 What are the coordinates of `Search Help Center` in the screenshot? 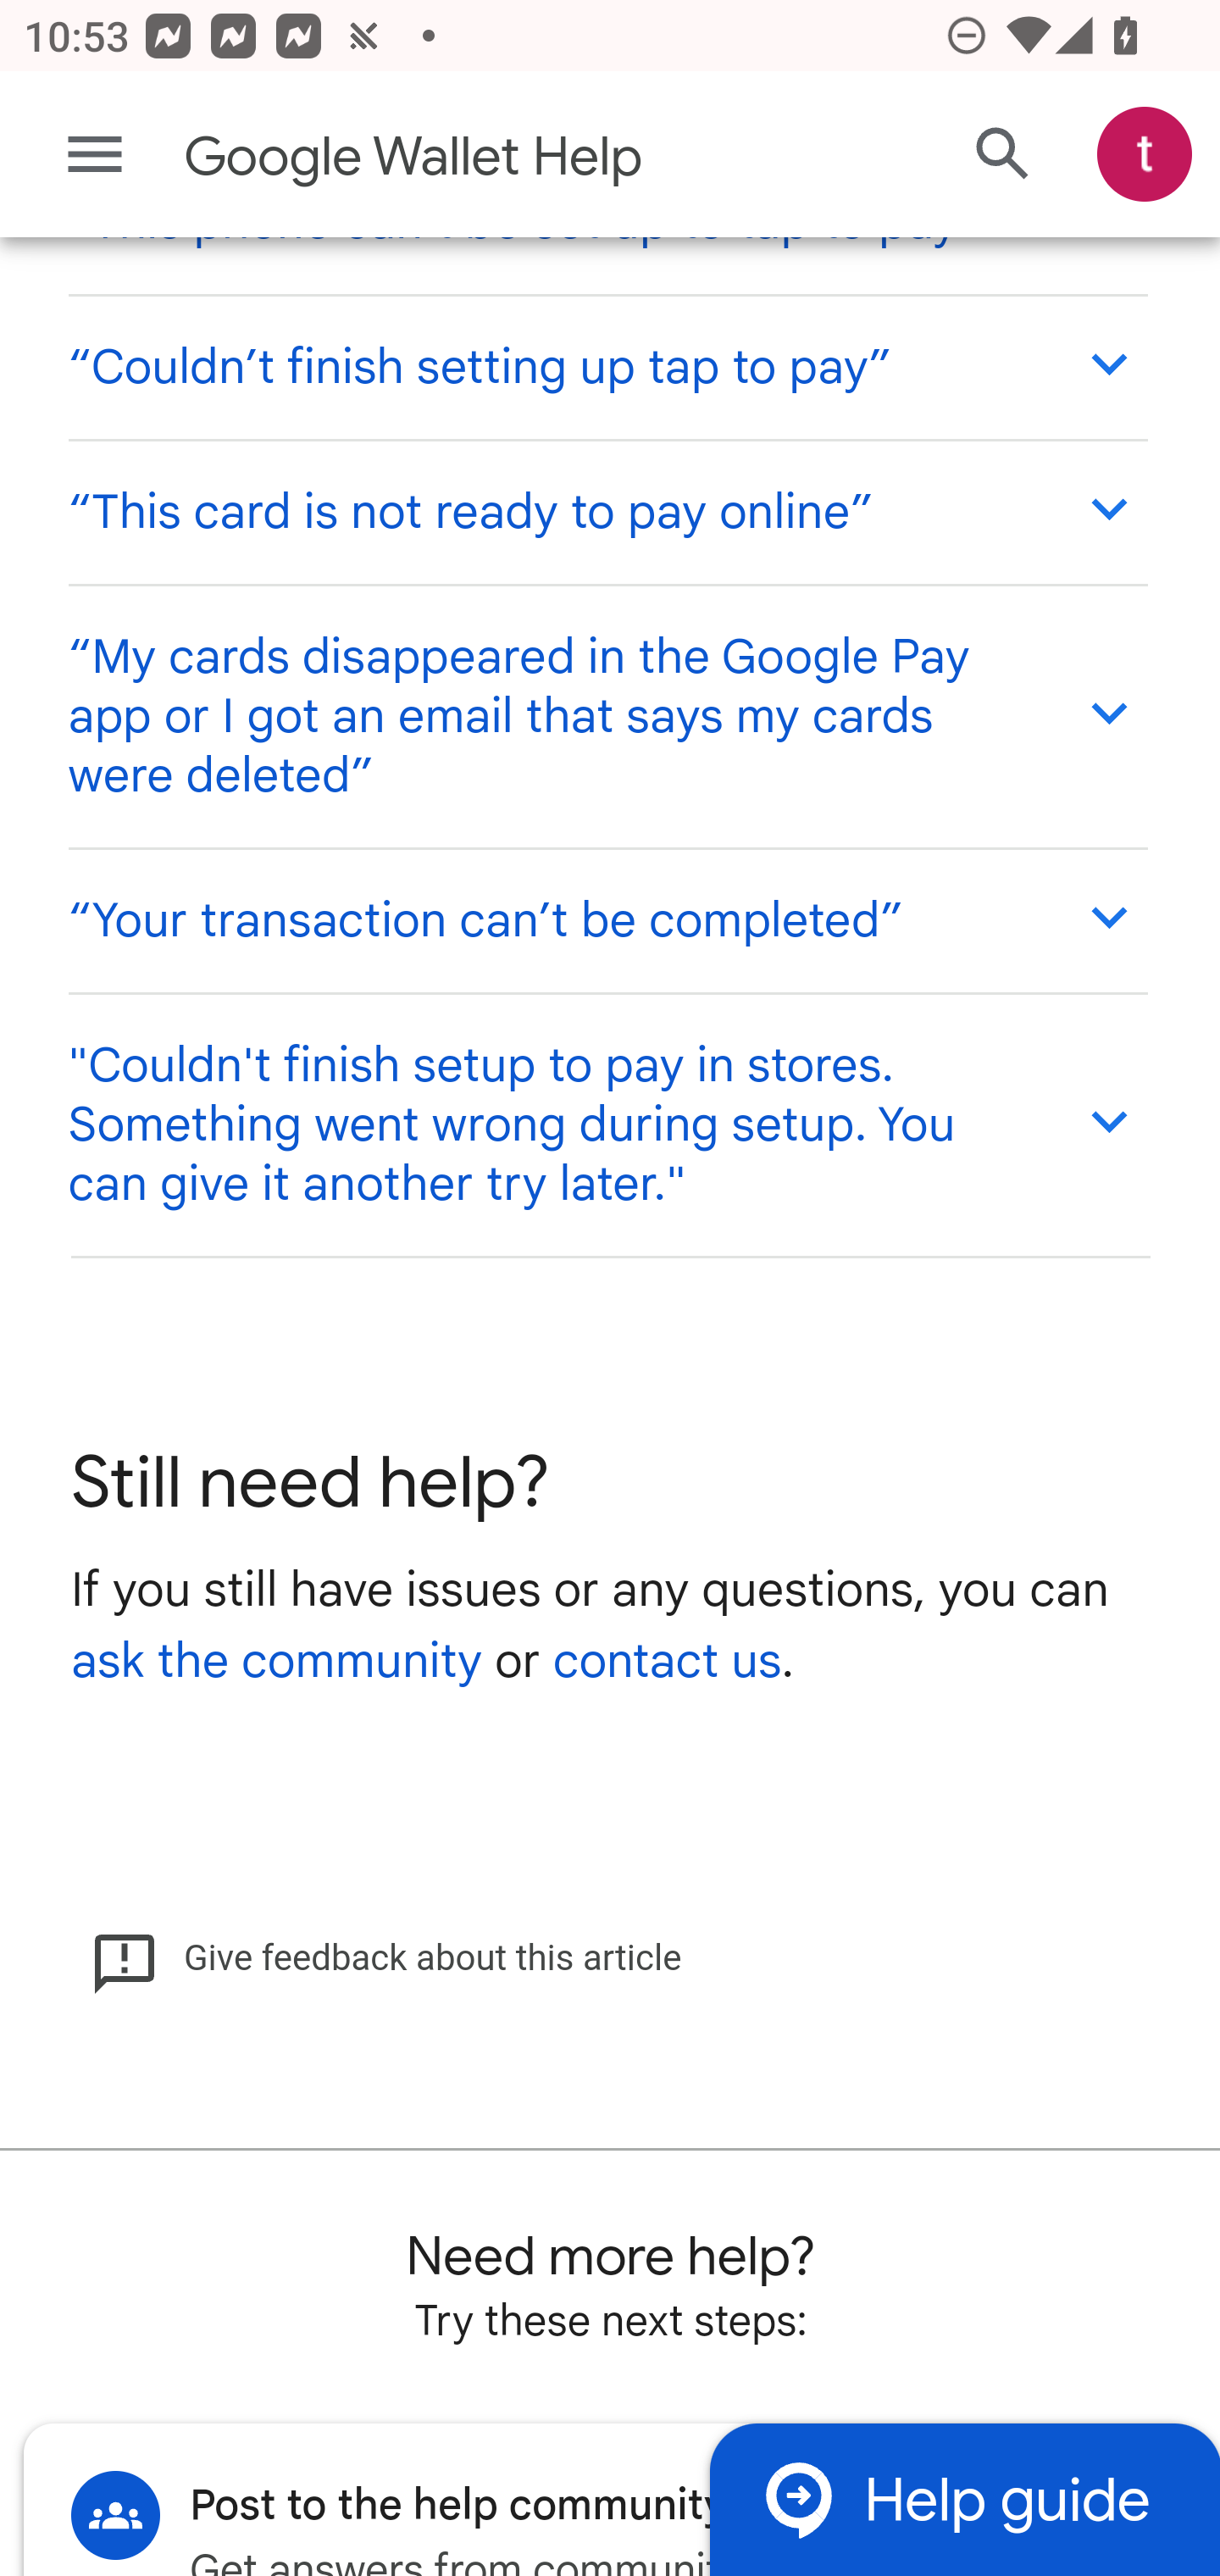 It's located at (1003, 156).